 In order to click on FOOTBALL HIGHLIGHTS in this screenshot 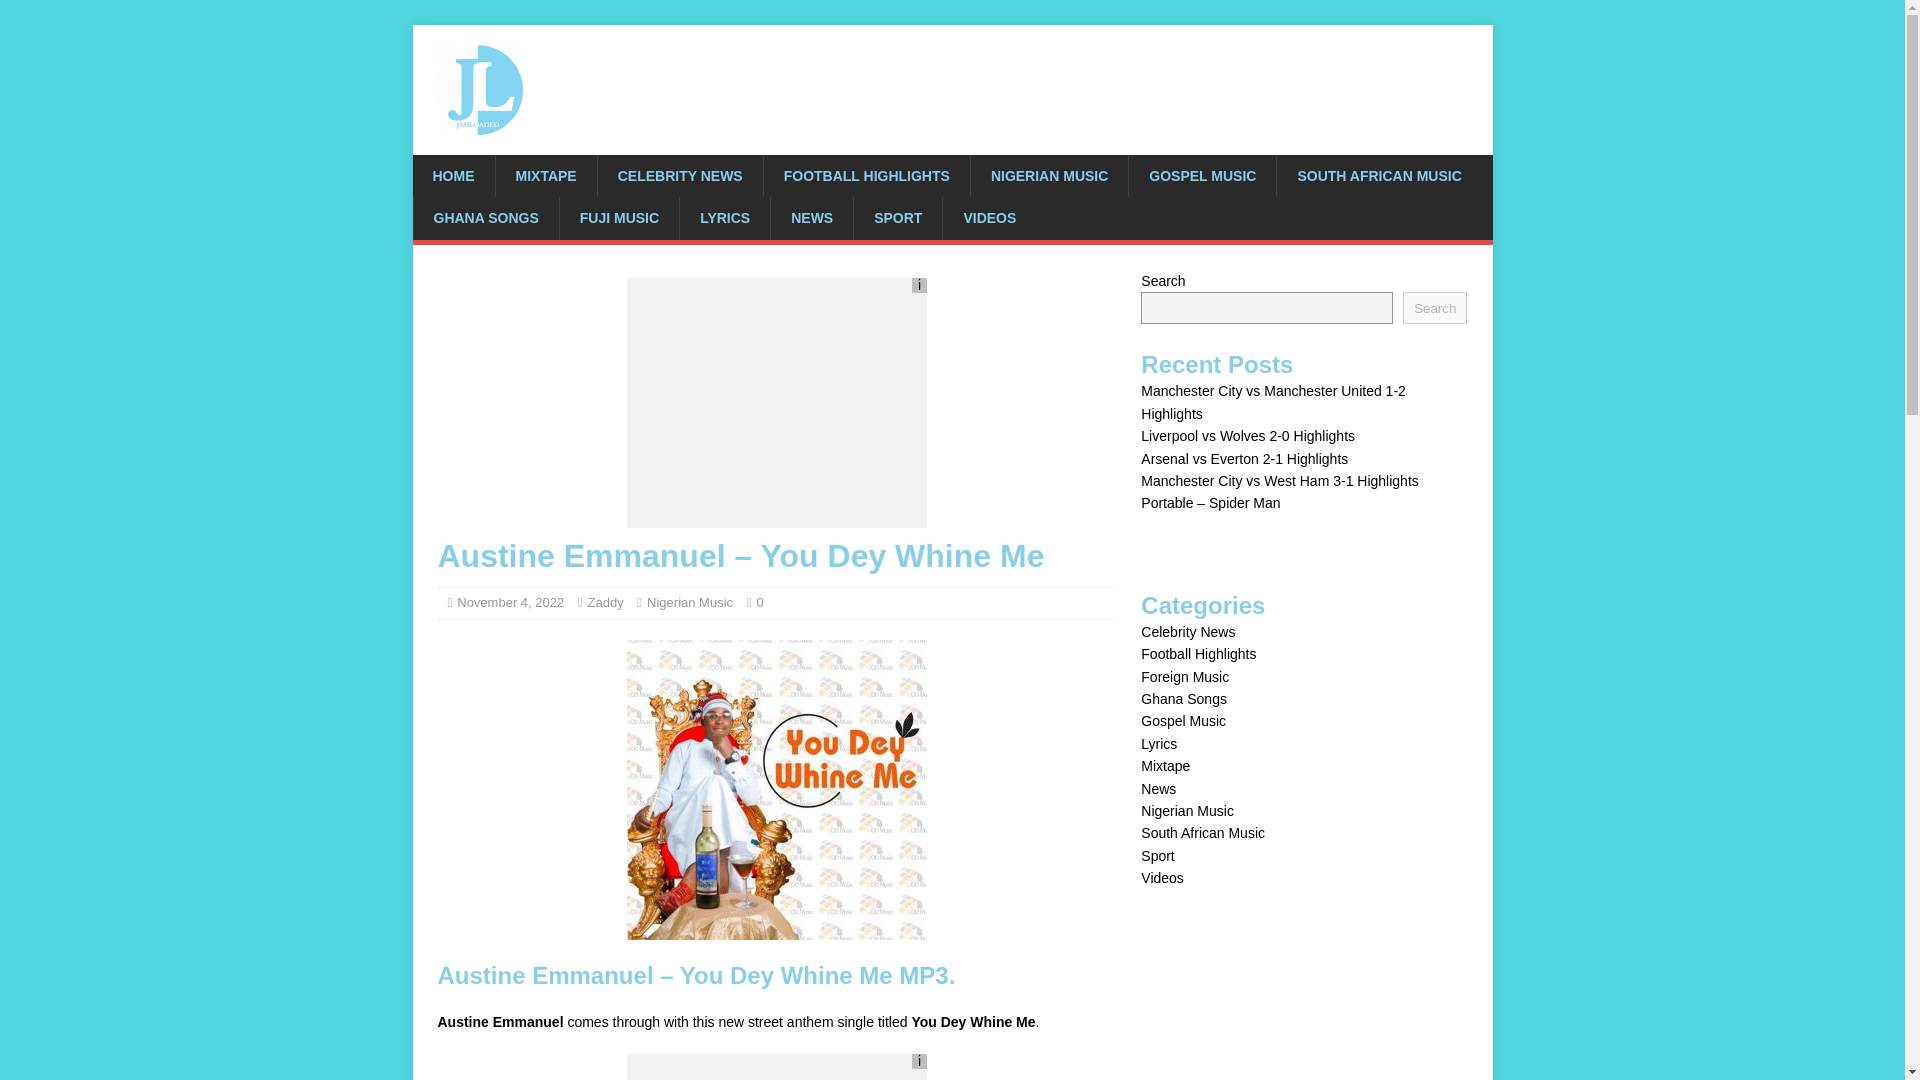, I will do `click(866, 176)`.